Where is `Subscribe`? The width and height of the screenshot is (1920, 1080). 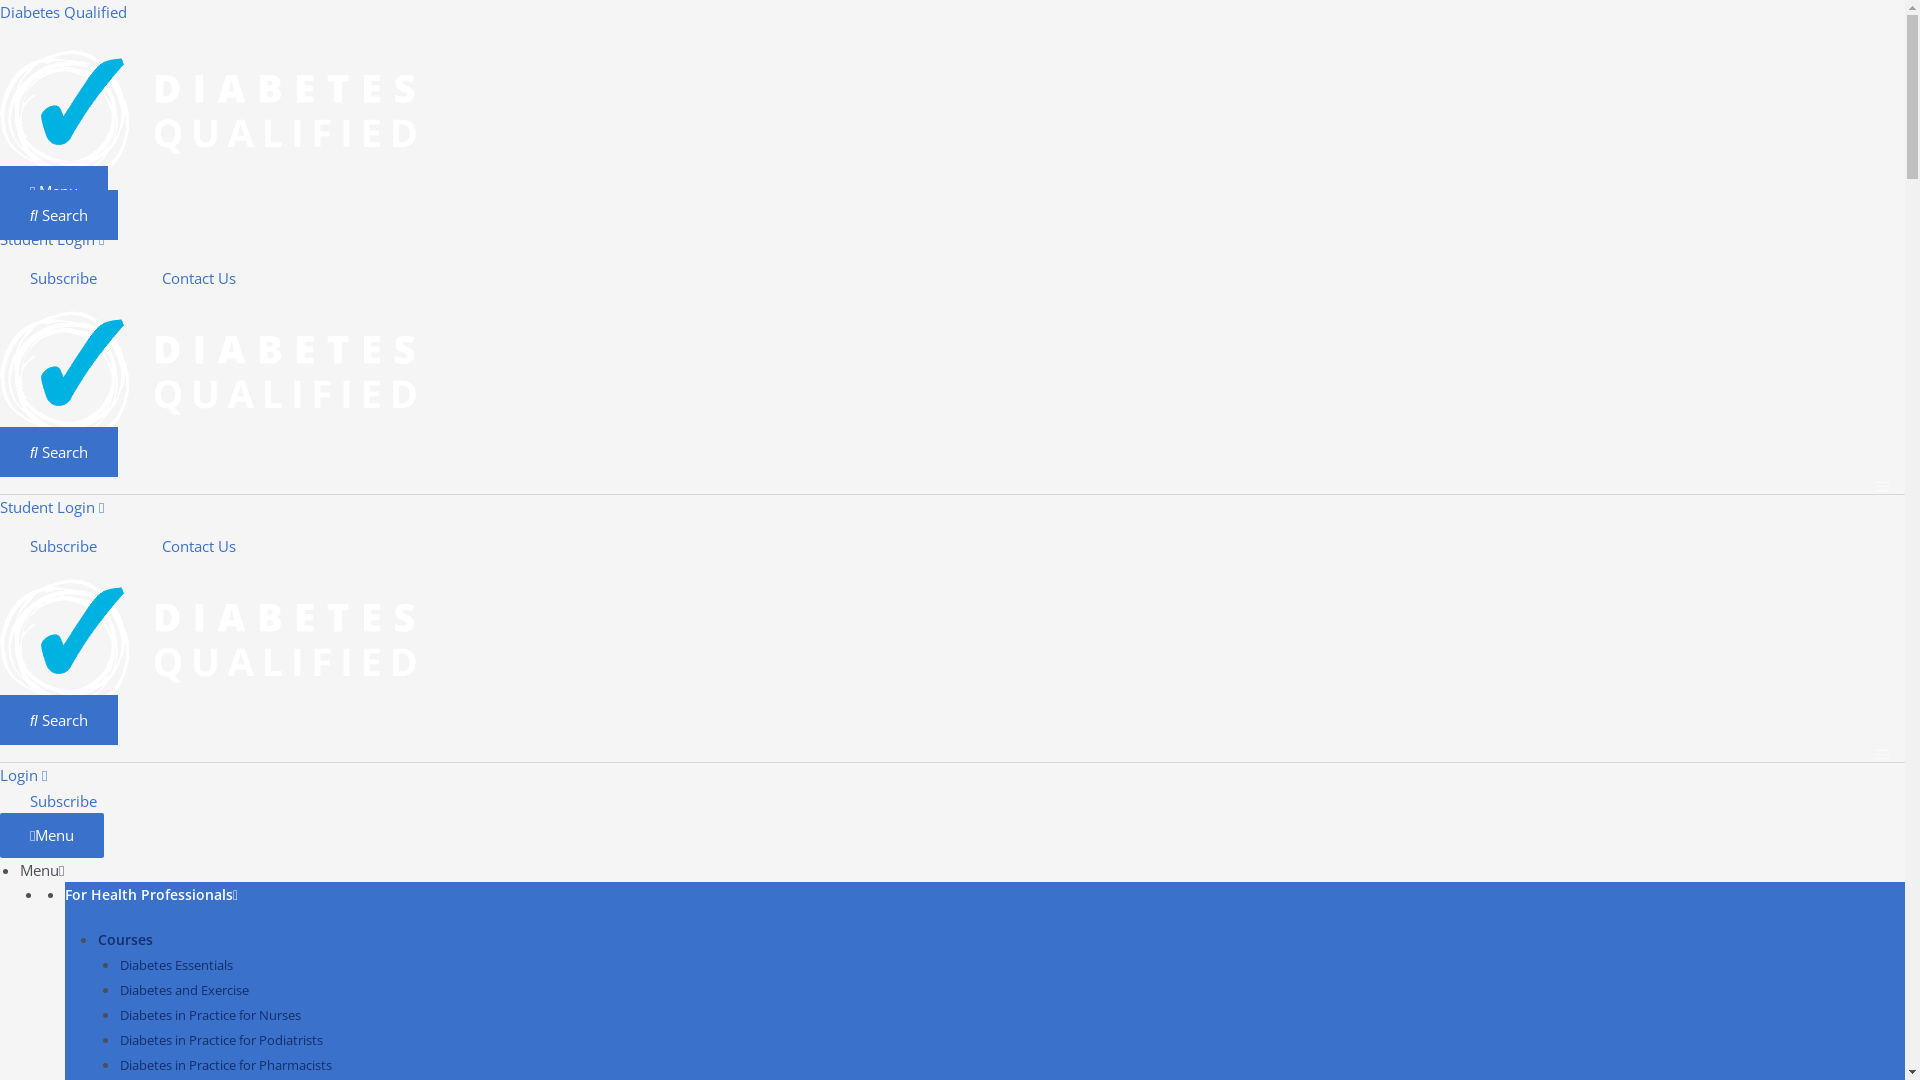 Subscribe is located at coordinates (66, 278).